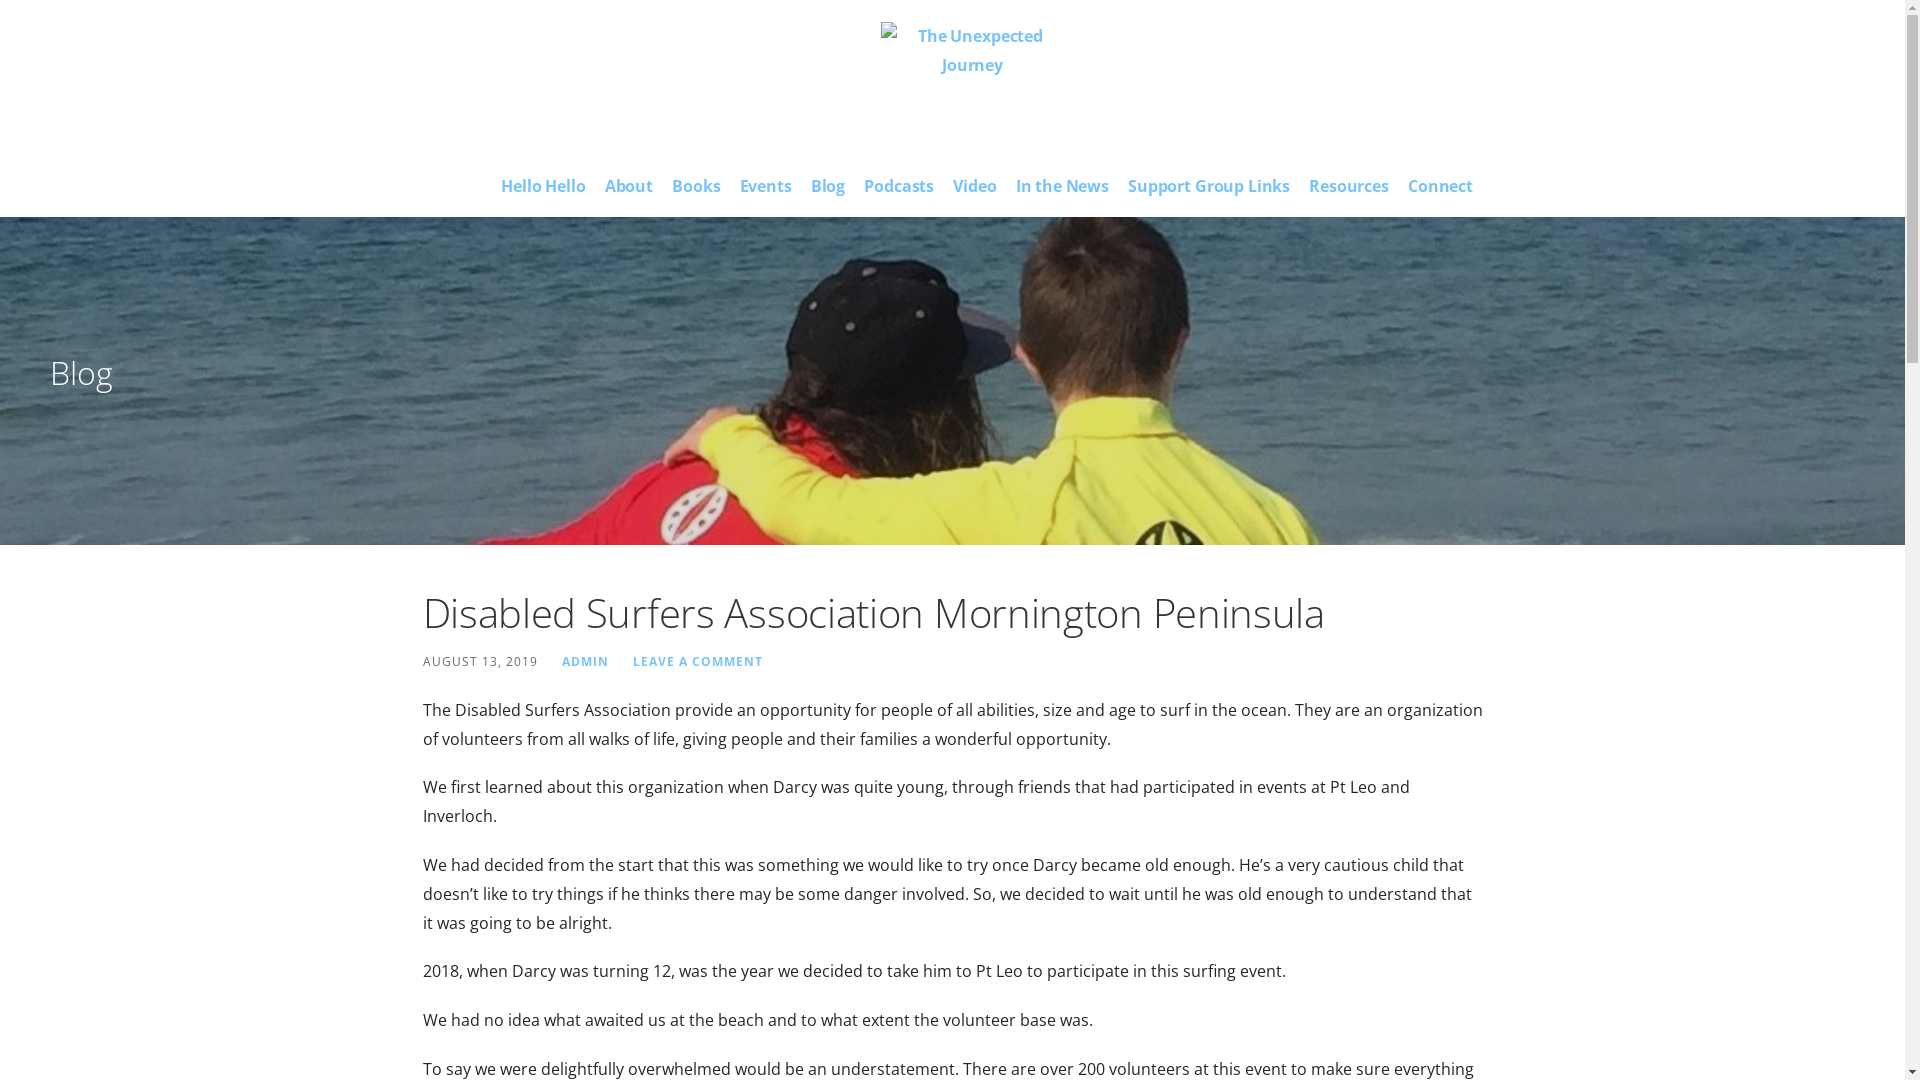  I want to click on About, so click(629, 190).